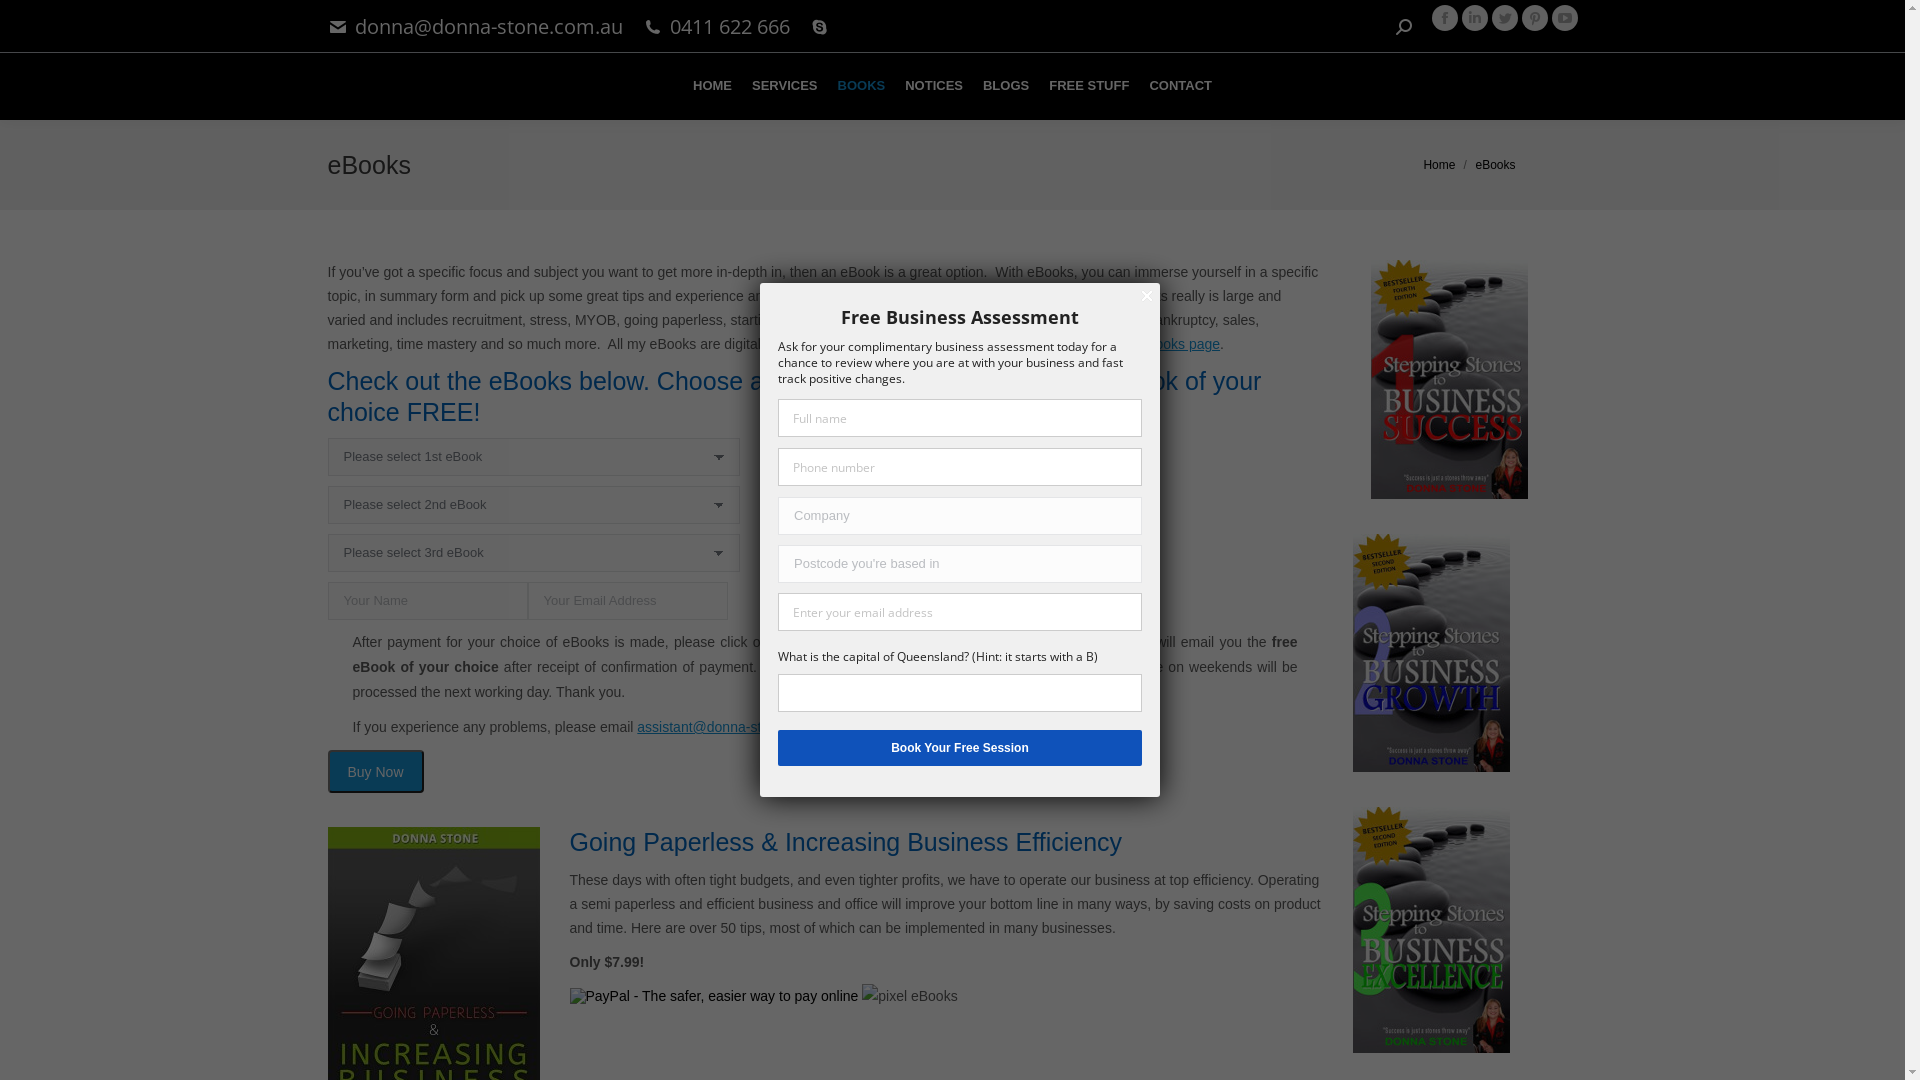 The image size is (1920, 1080). Describe the element at coordinates (934, 86) in the screenshot. I see `NOTICES` at that location.